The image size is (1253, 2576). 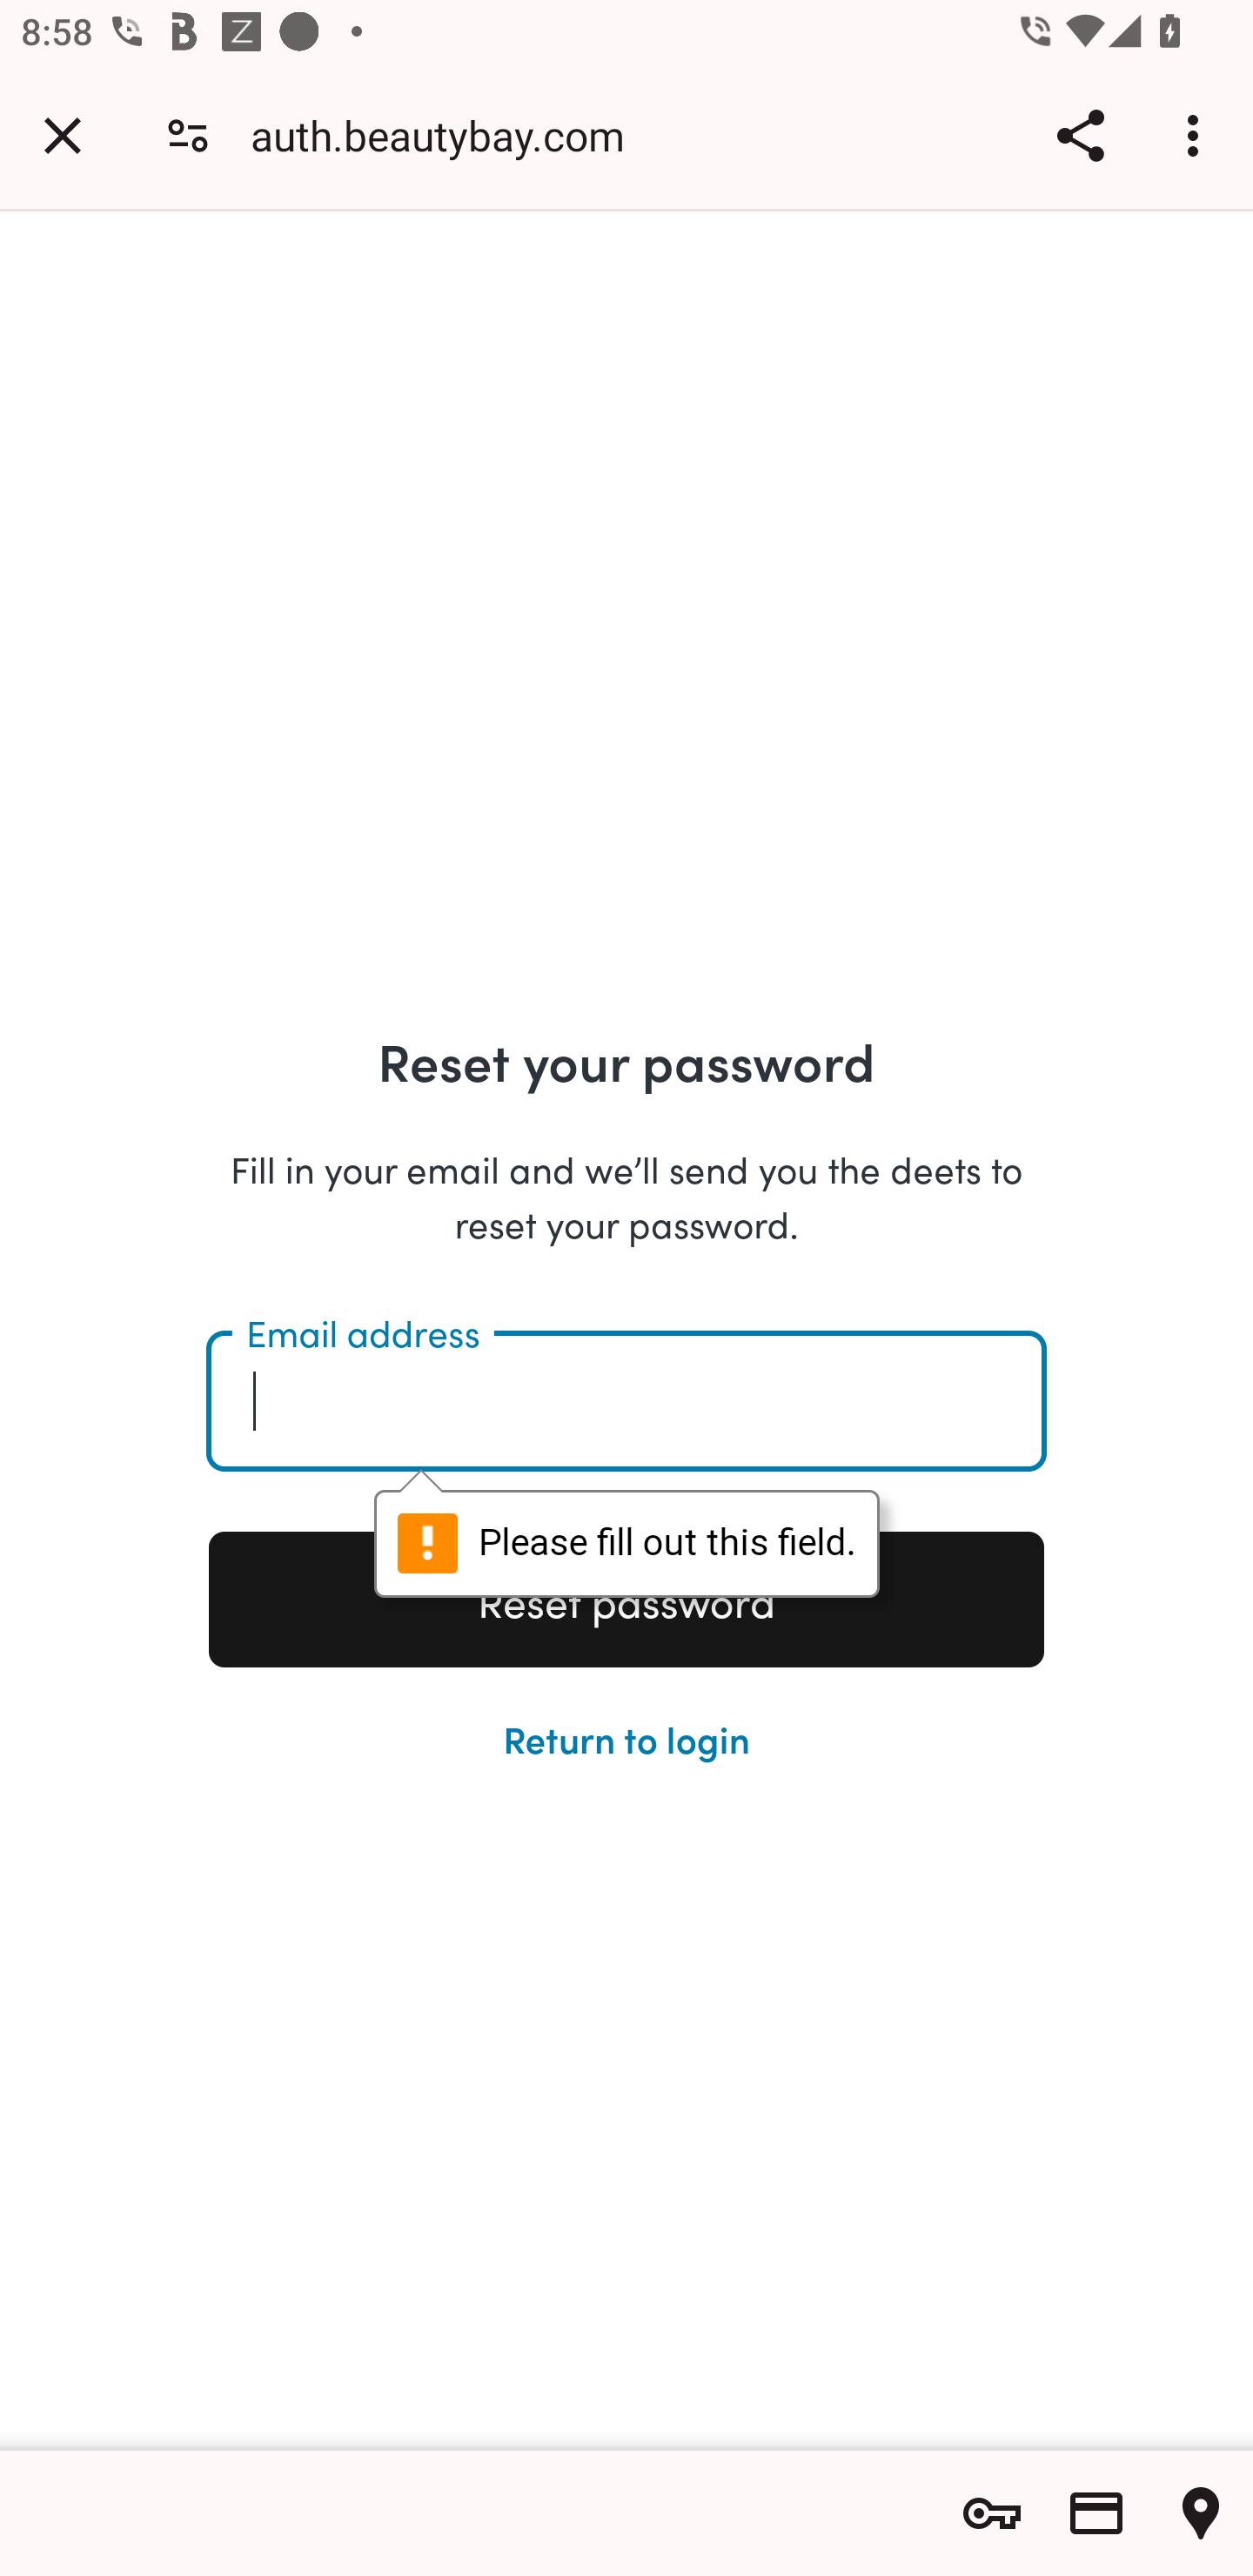 What do you see at coordinates (626, 1737) in the screenshot?
I see `Return to login` at bounding box center [626, 1737].